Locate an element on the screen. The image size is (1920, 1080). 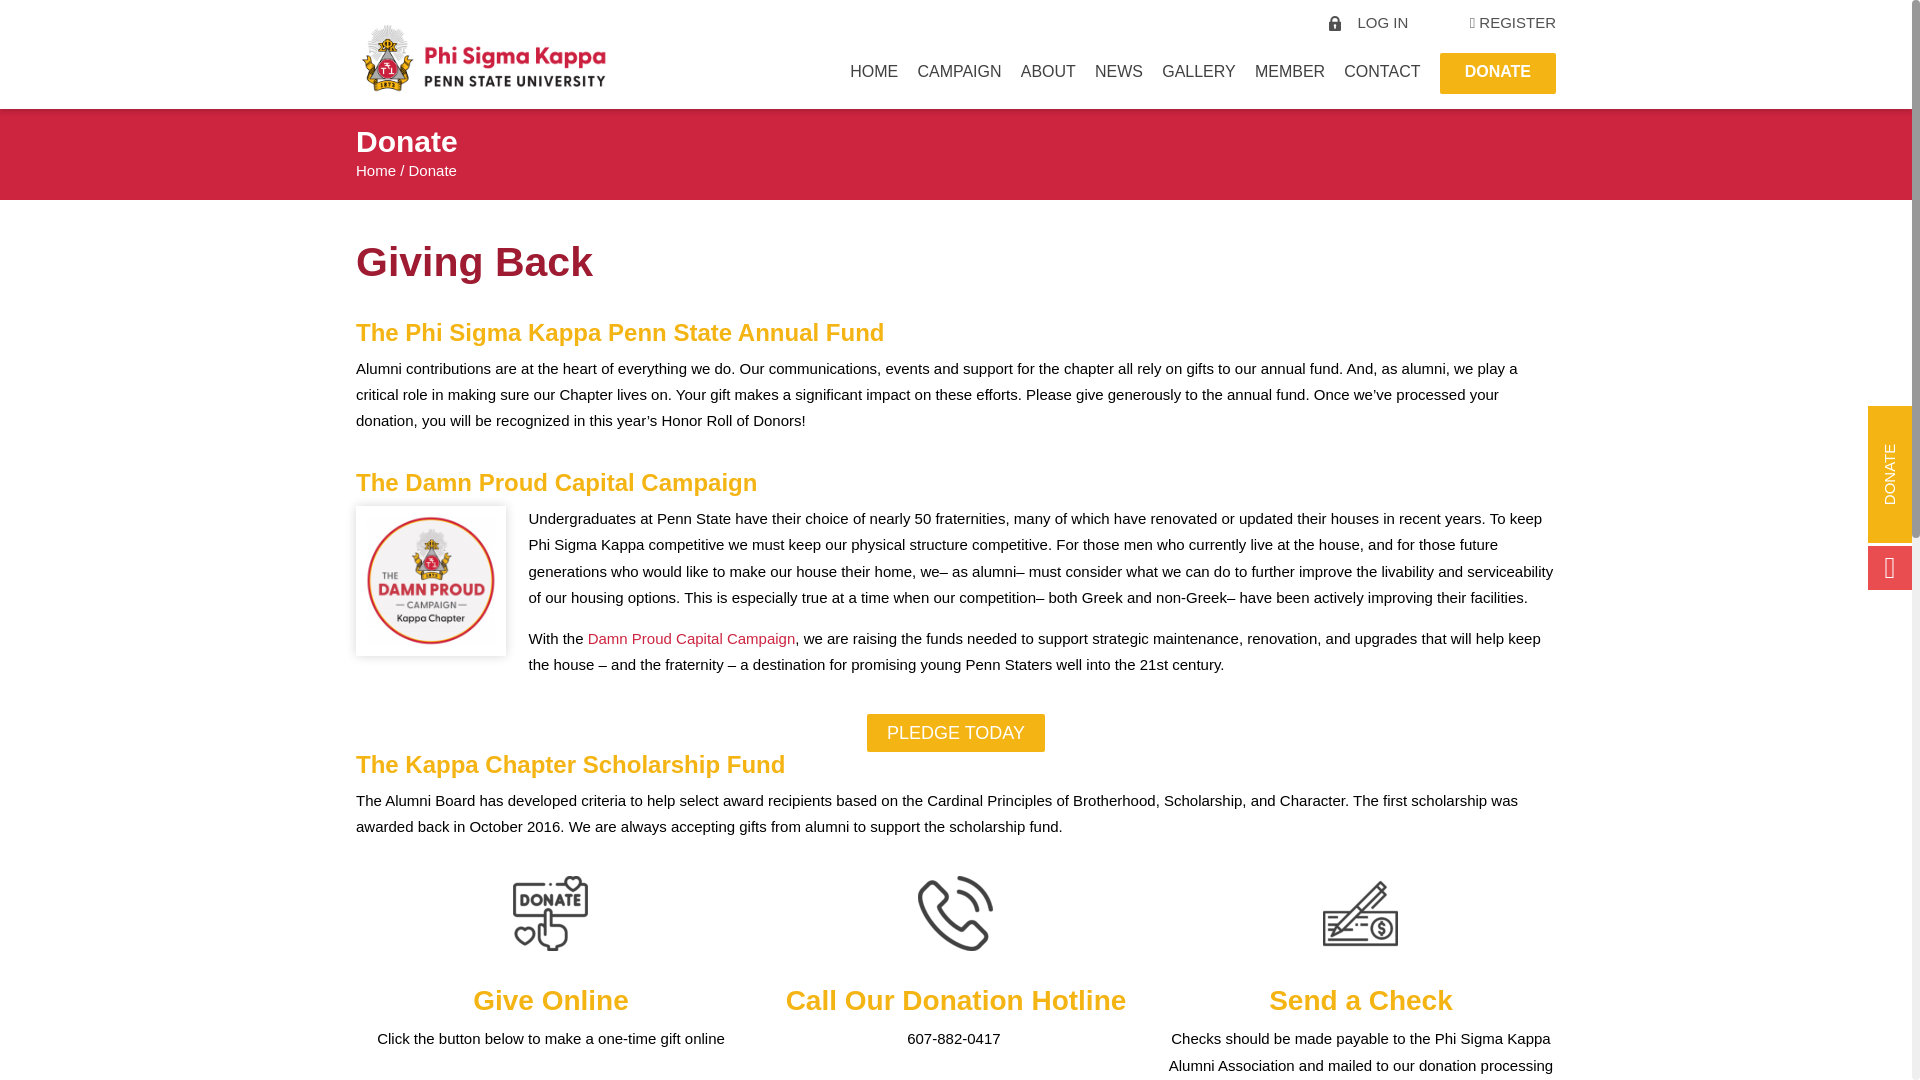
GALLERY is located at coordinates (1198, 75).